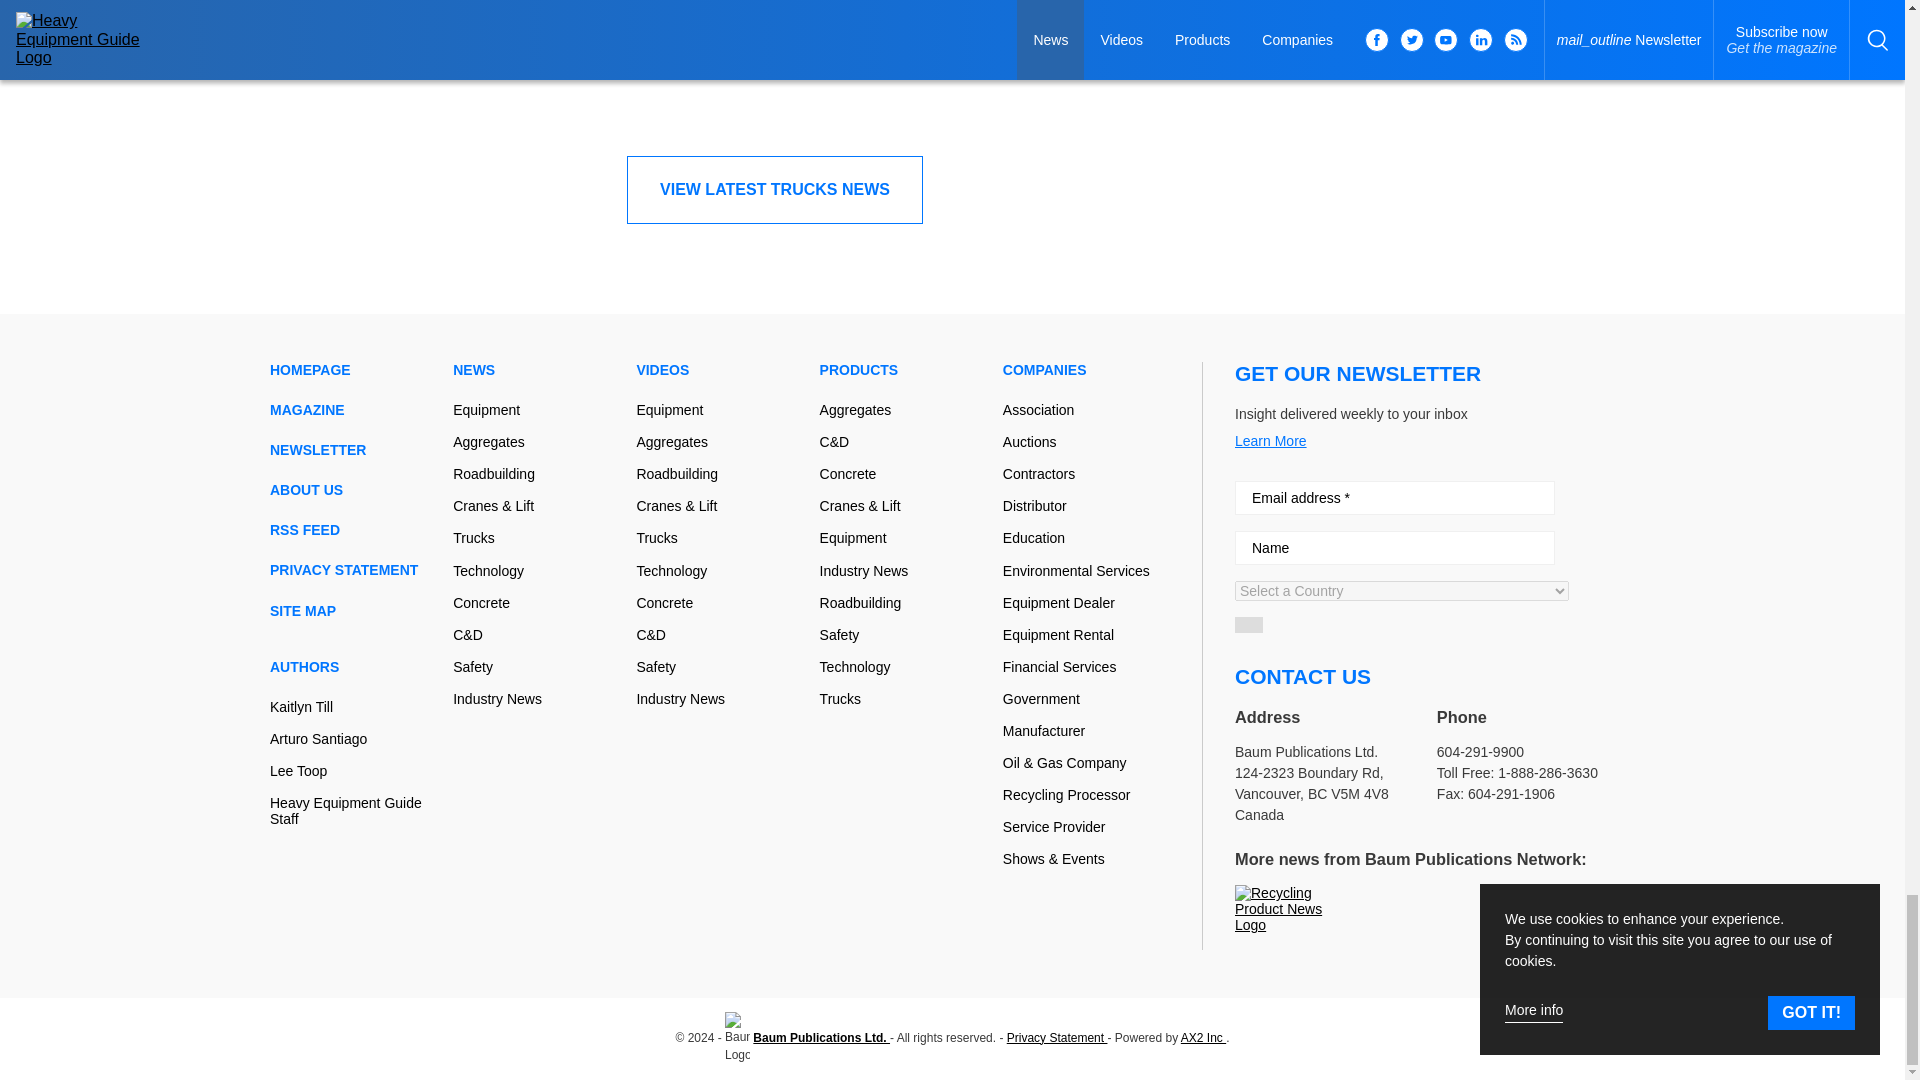 The image size is (1920, 1080). What do you see at coordinates (354, 409) in the screenshot?
I see `MAGAZINE` at bounding box center [354, 409].